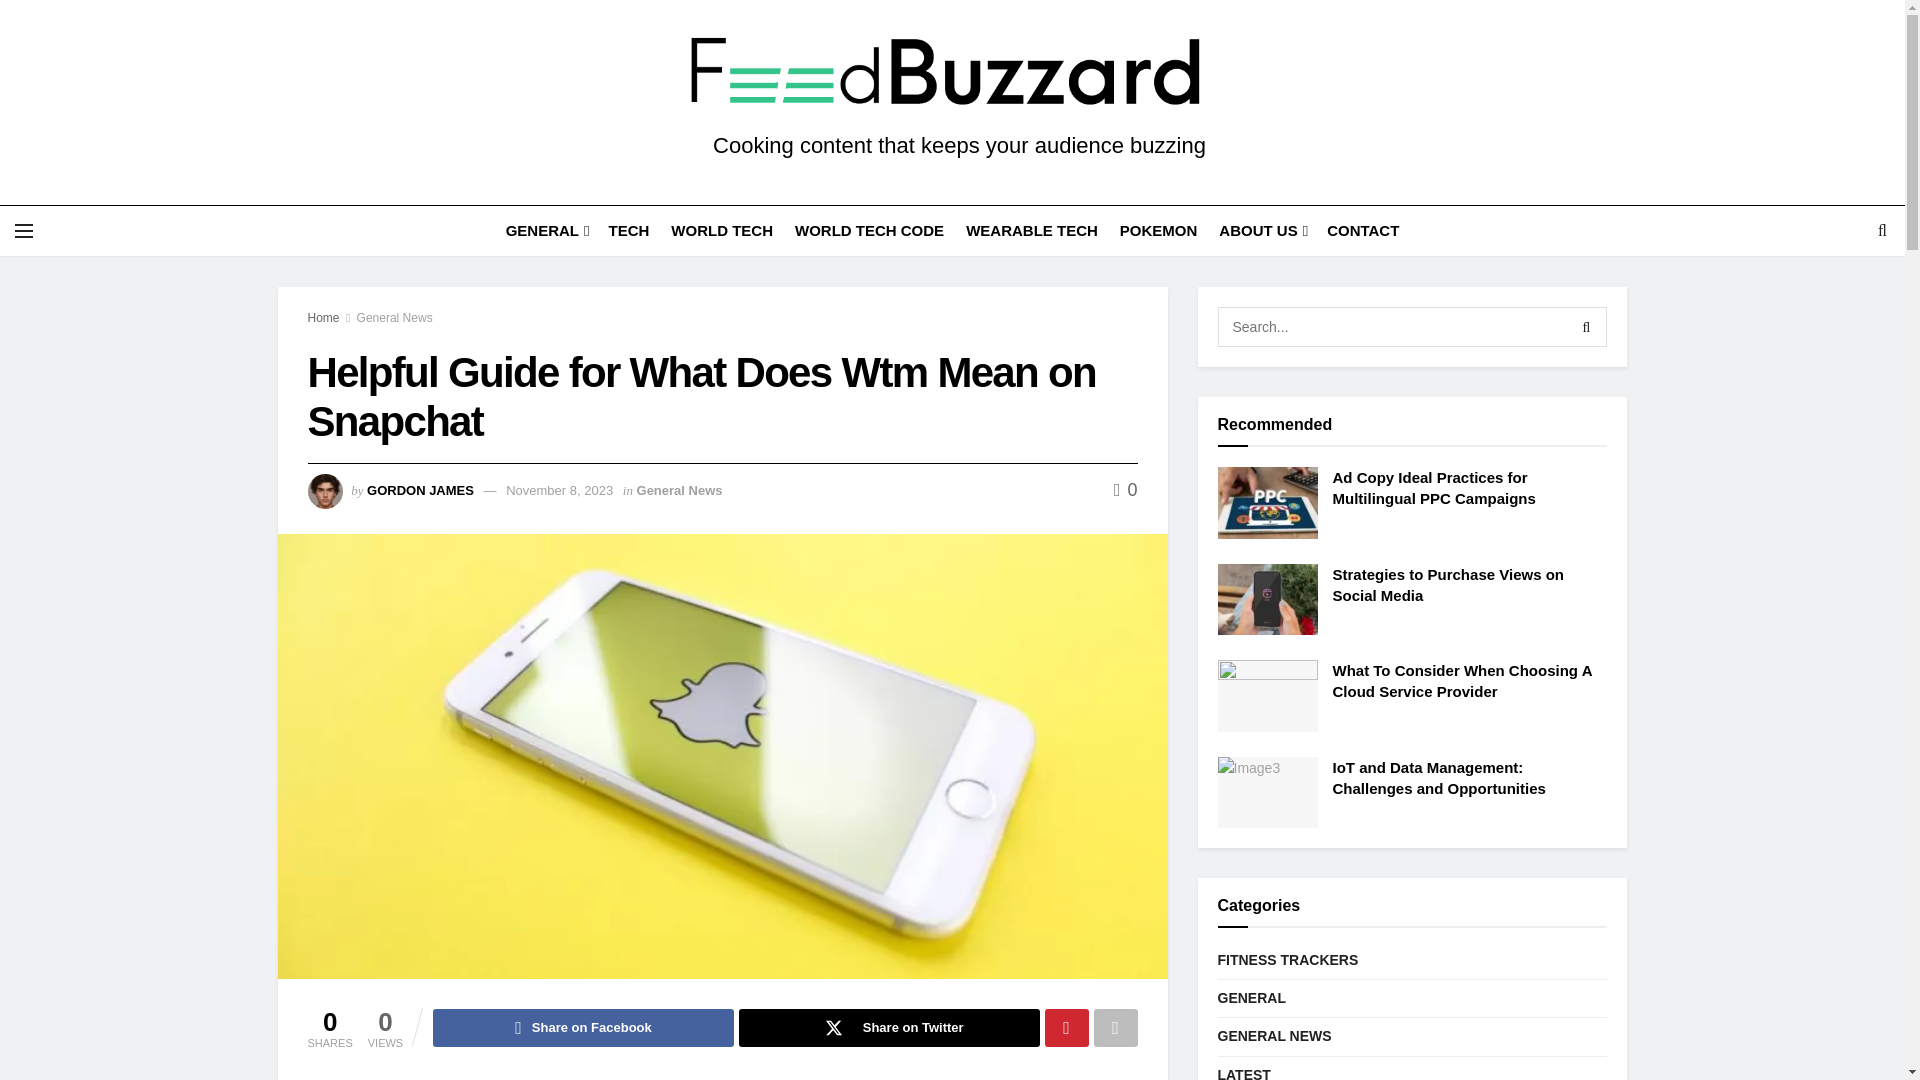 The width and height of the screenshot is (1920, 1080). Describe the element at coordinates (546, 230) in the screenshot. I see `GENERAL` at that location.